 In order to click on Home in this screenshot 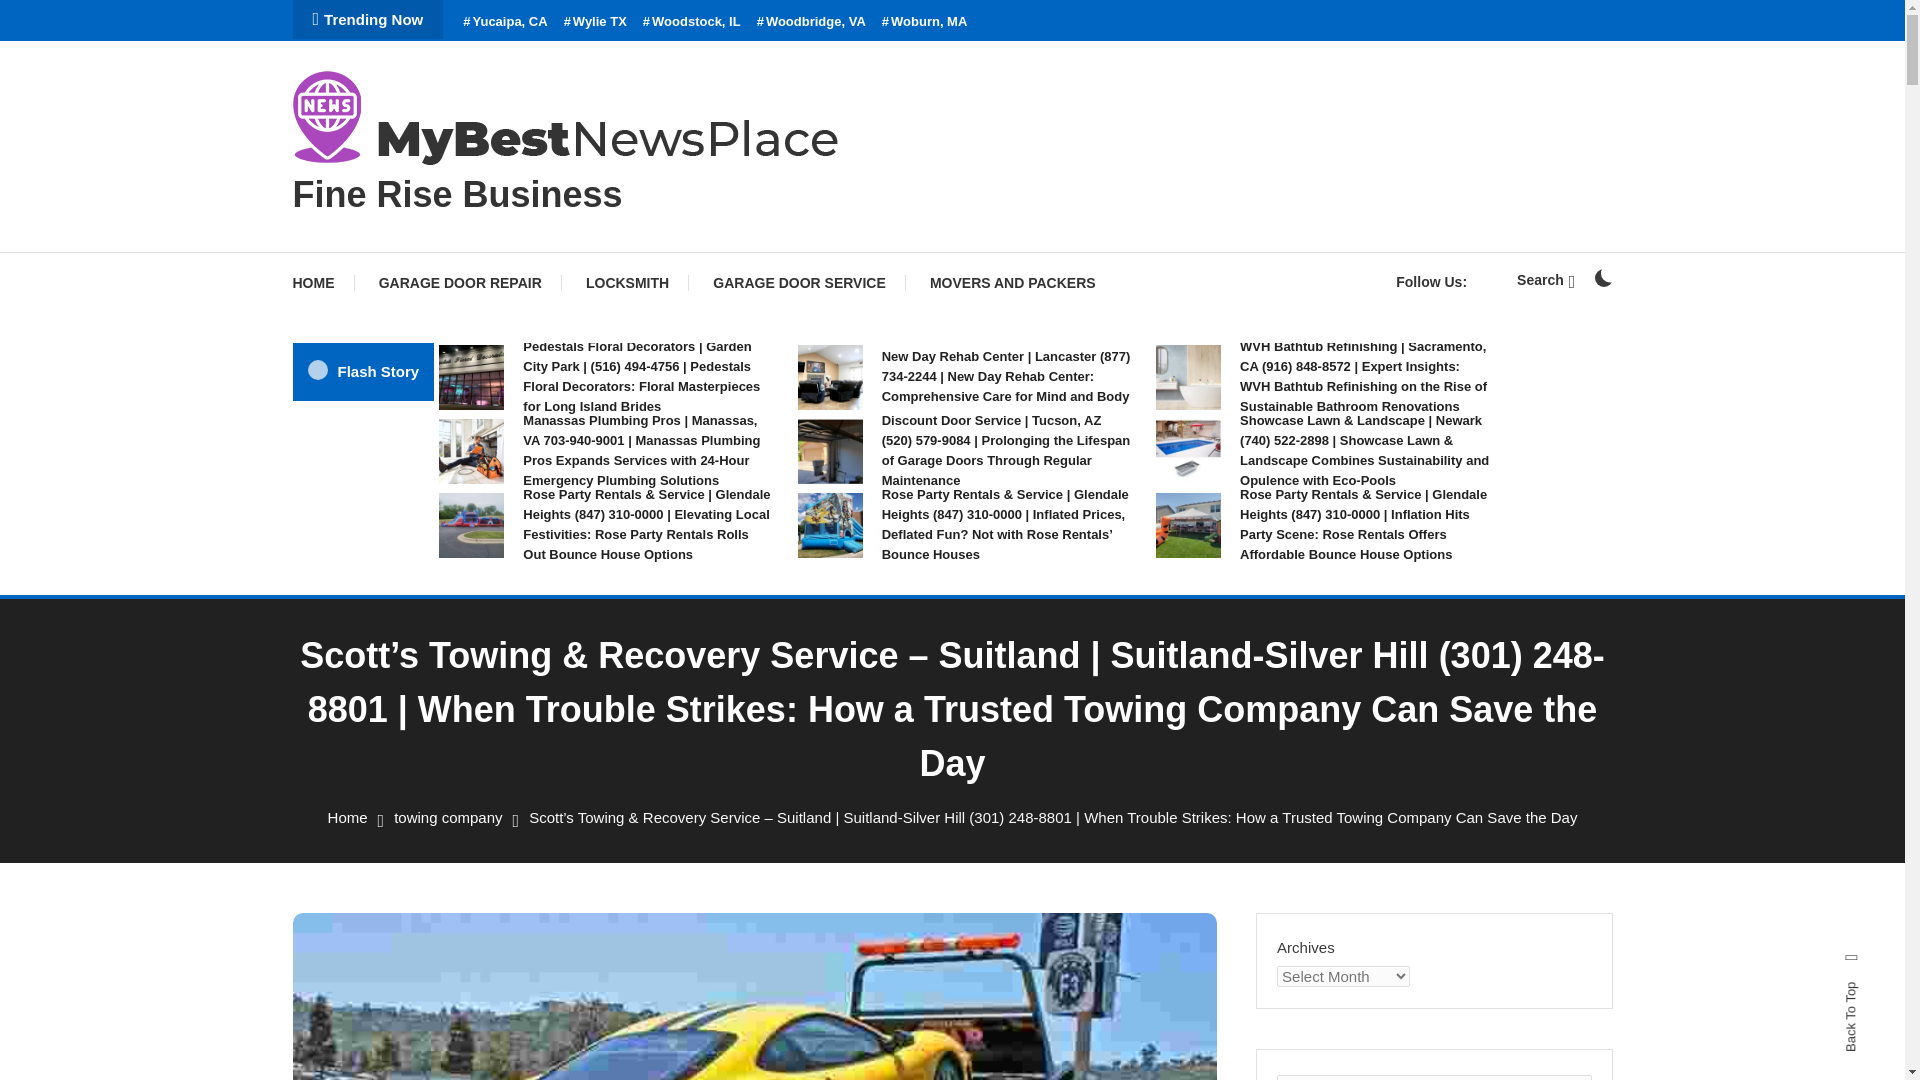, I will do `click(348, 817)`.